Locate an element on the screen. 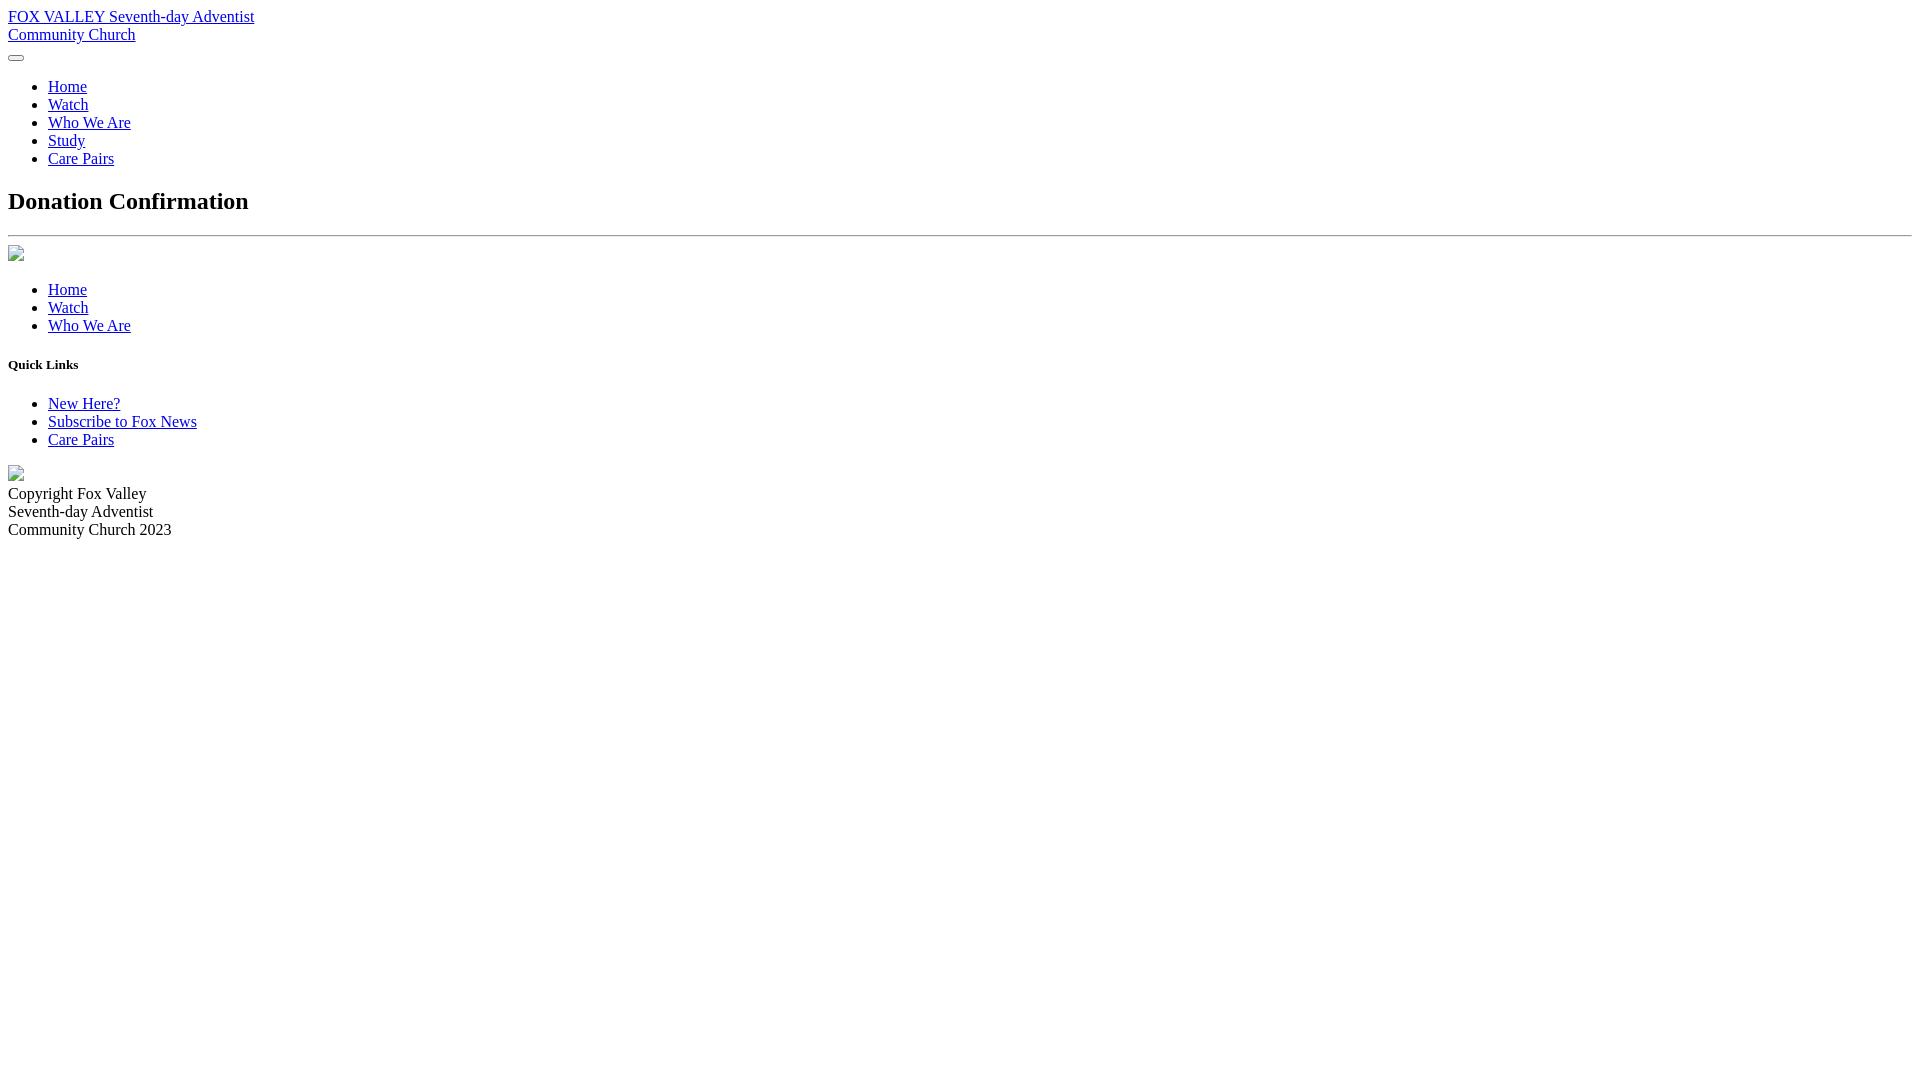 The width and height of the screenshot is (1920, 1080). Watch is located at coordinates (68, 104).